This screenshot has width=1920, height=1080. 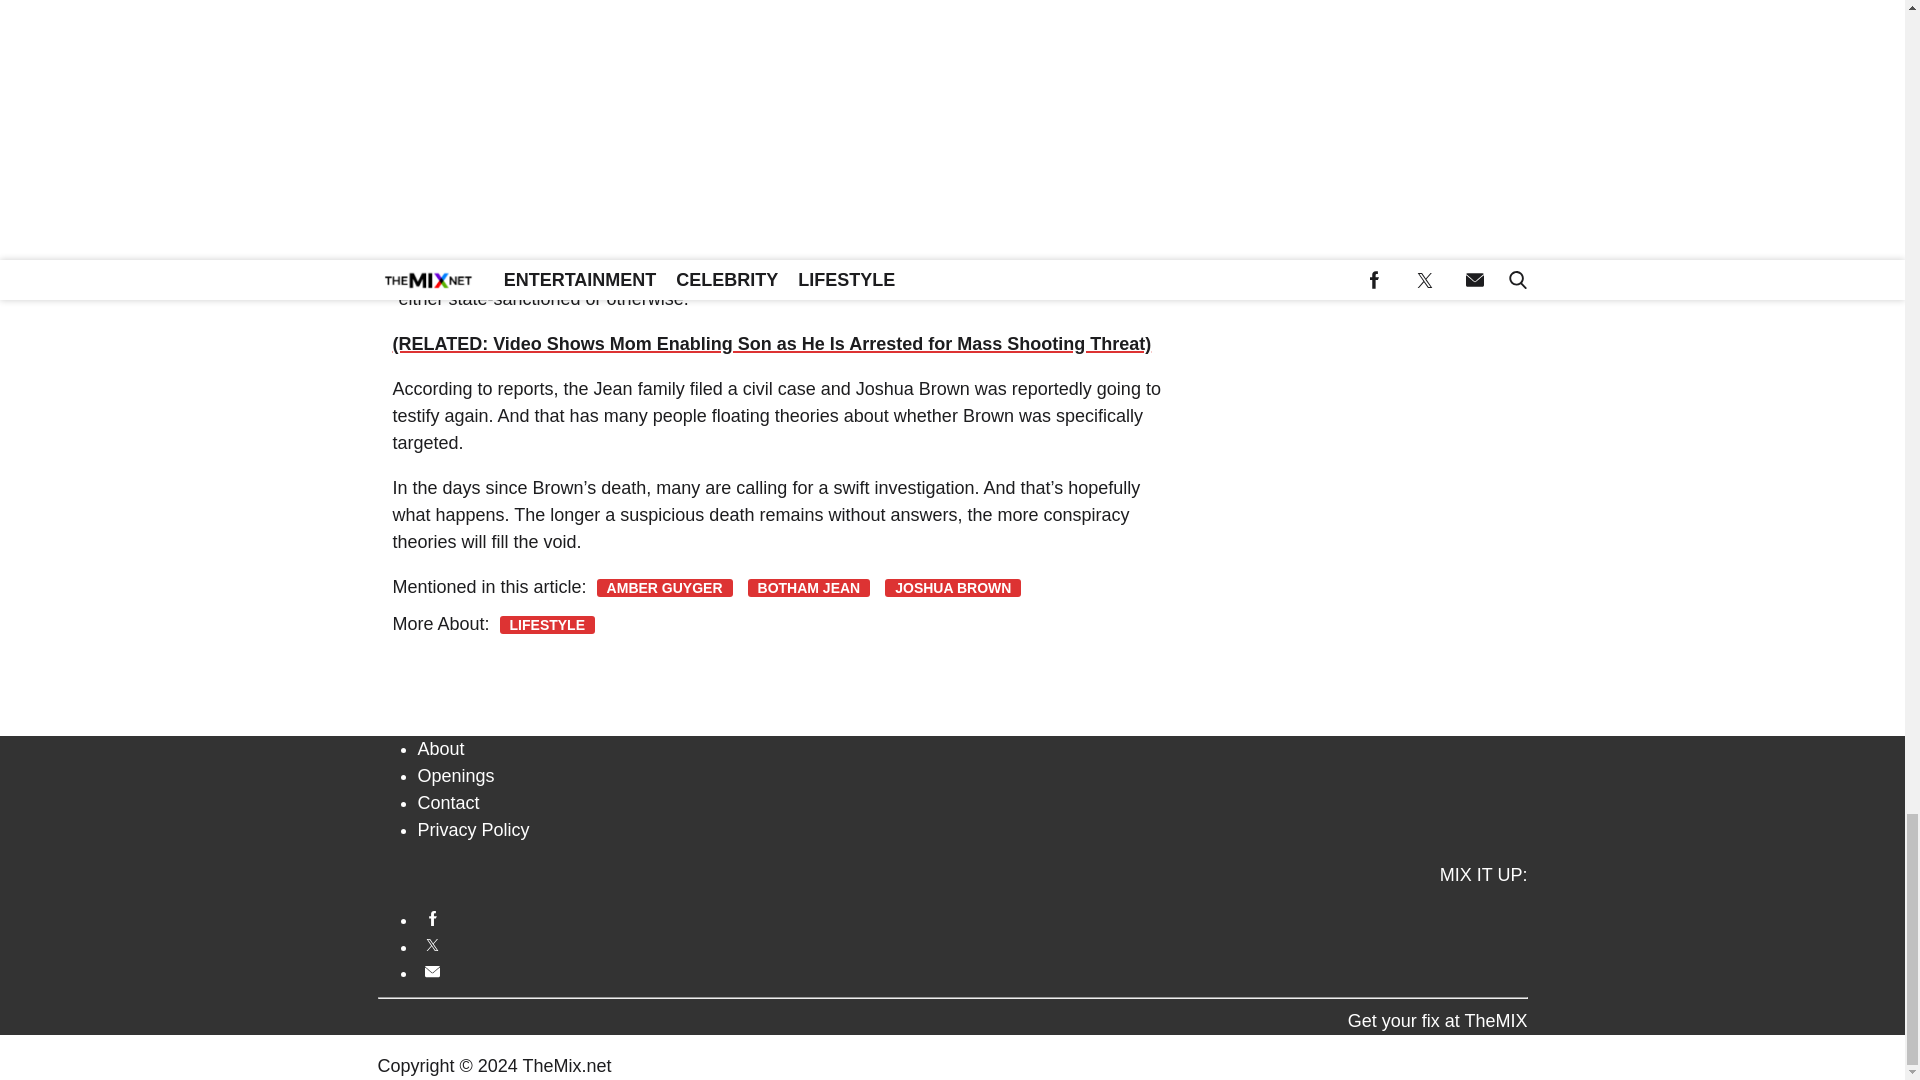 What do you see at coordinates (665, 588) in the screenshot?
I see `AMBER GUYGER` at bounding box center [665, 588].